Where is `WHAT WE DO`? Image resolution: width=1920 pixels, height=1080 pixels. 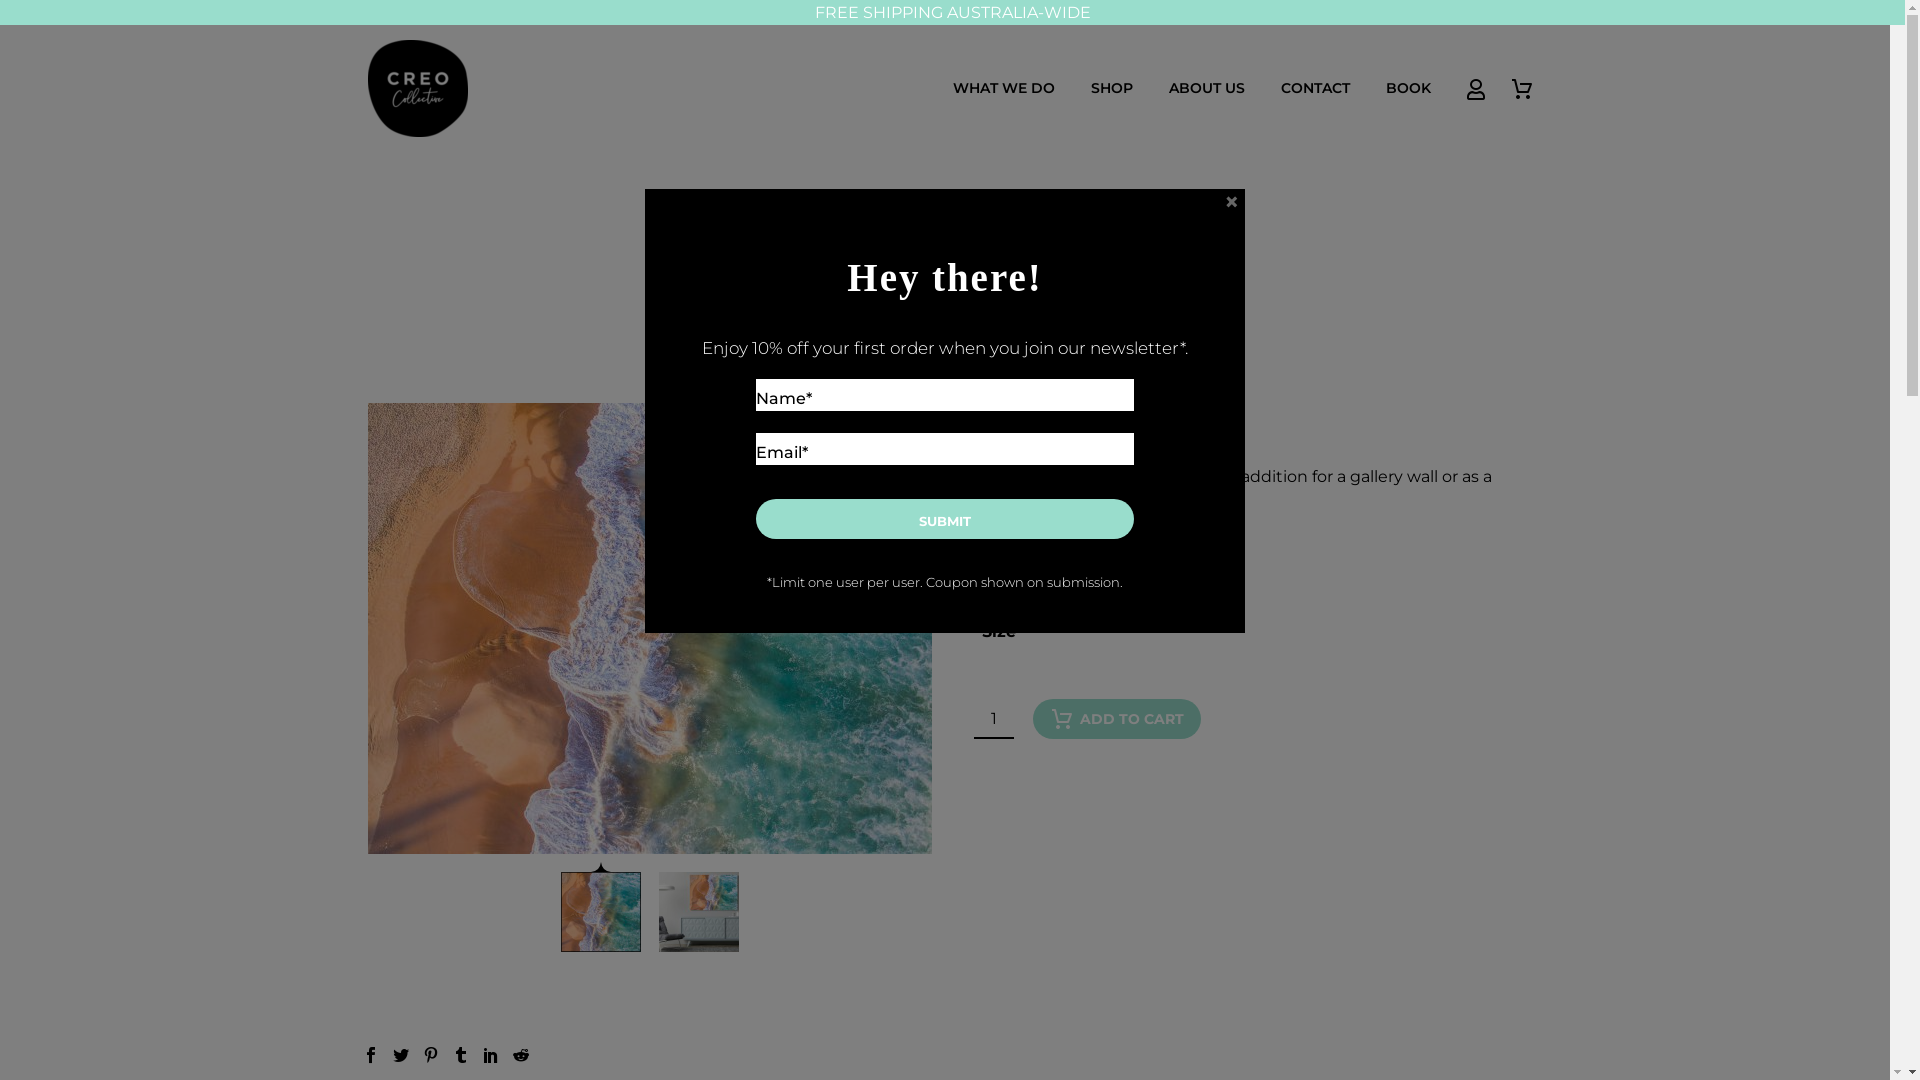
WHAT WE DO is located at coordinates (1004, 88).